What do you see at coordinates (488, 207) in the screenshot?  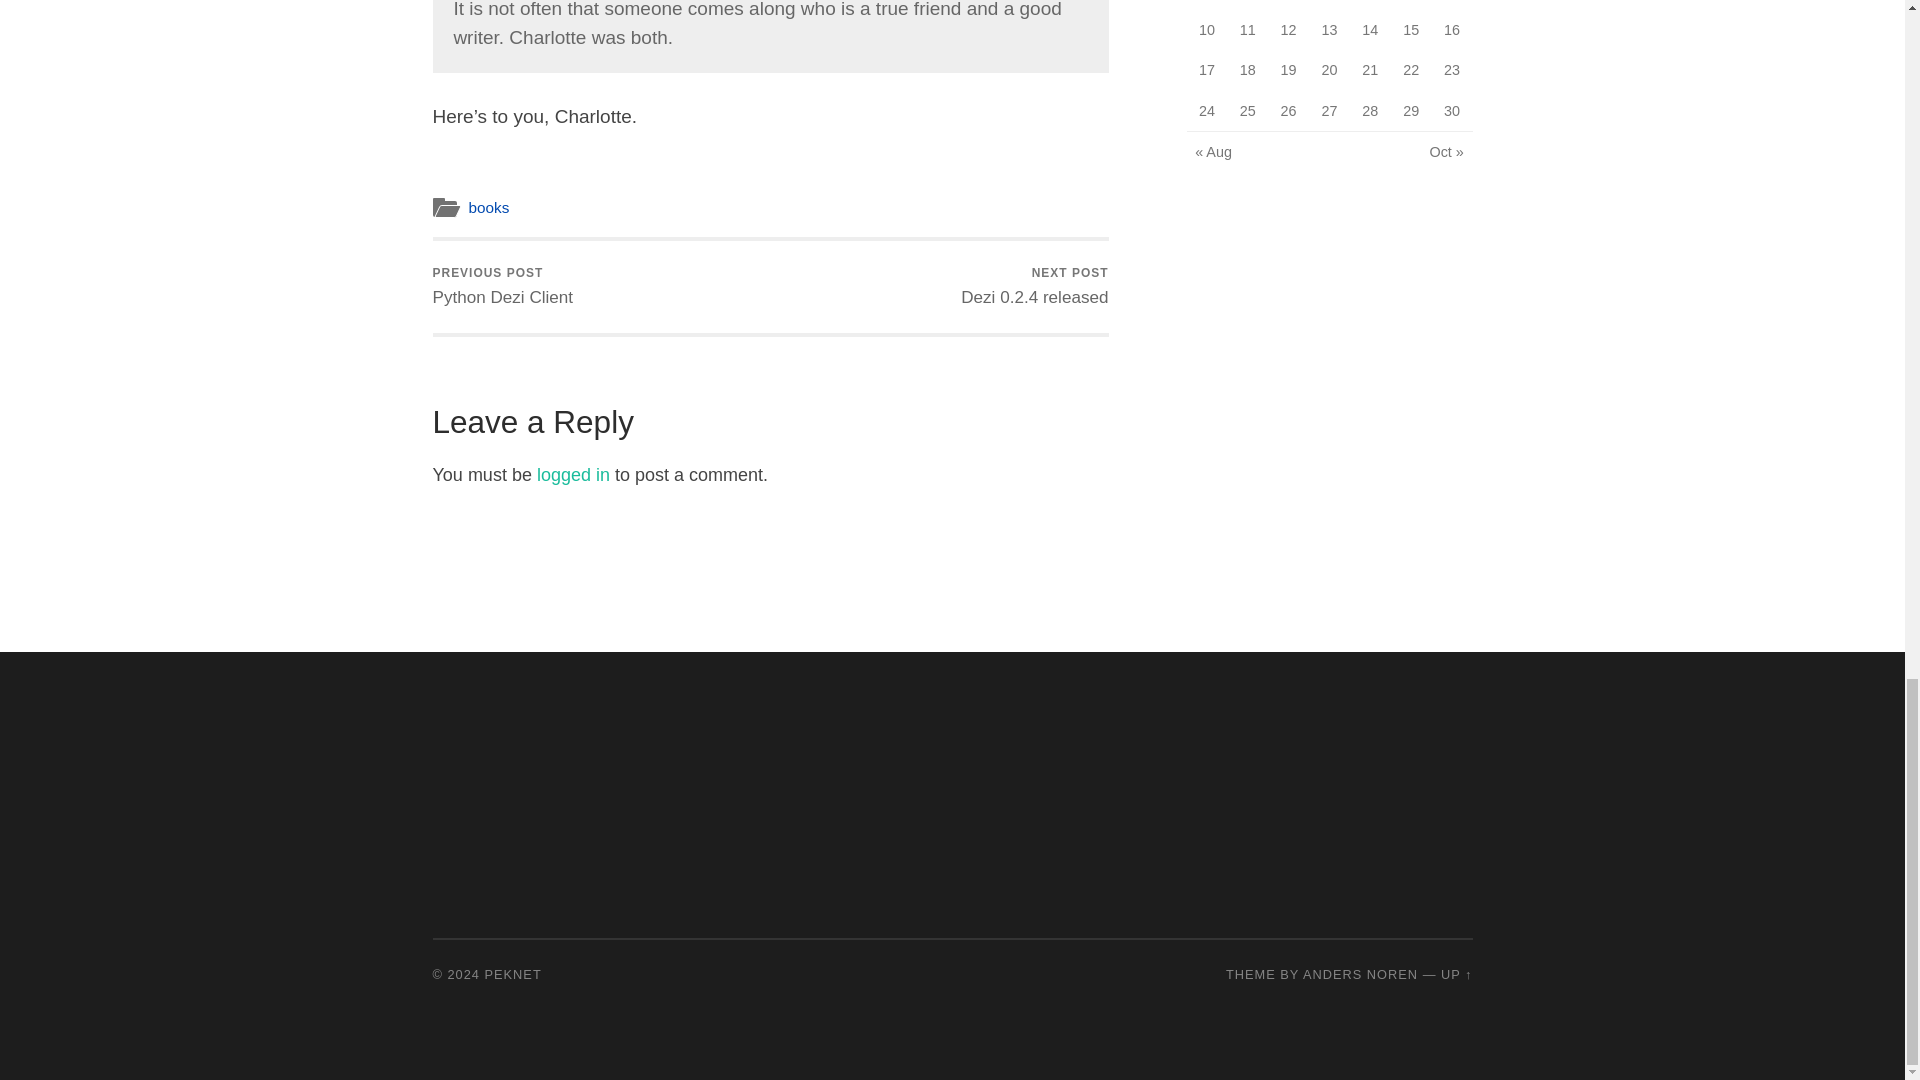 I see `logged in` at bounding box center [488, 207].